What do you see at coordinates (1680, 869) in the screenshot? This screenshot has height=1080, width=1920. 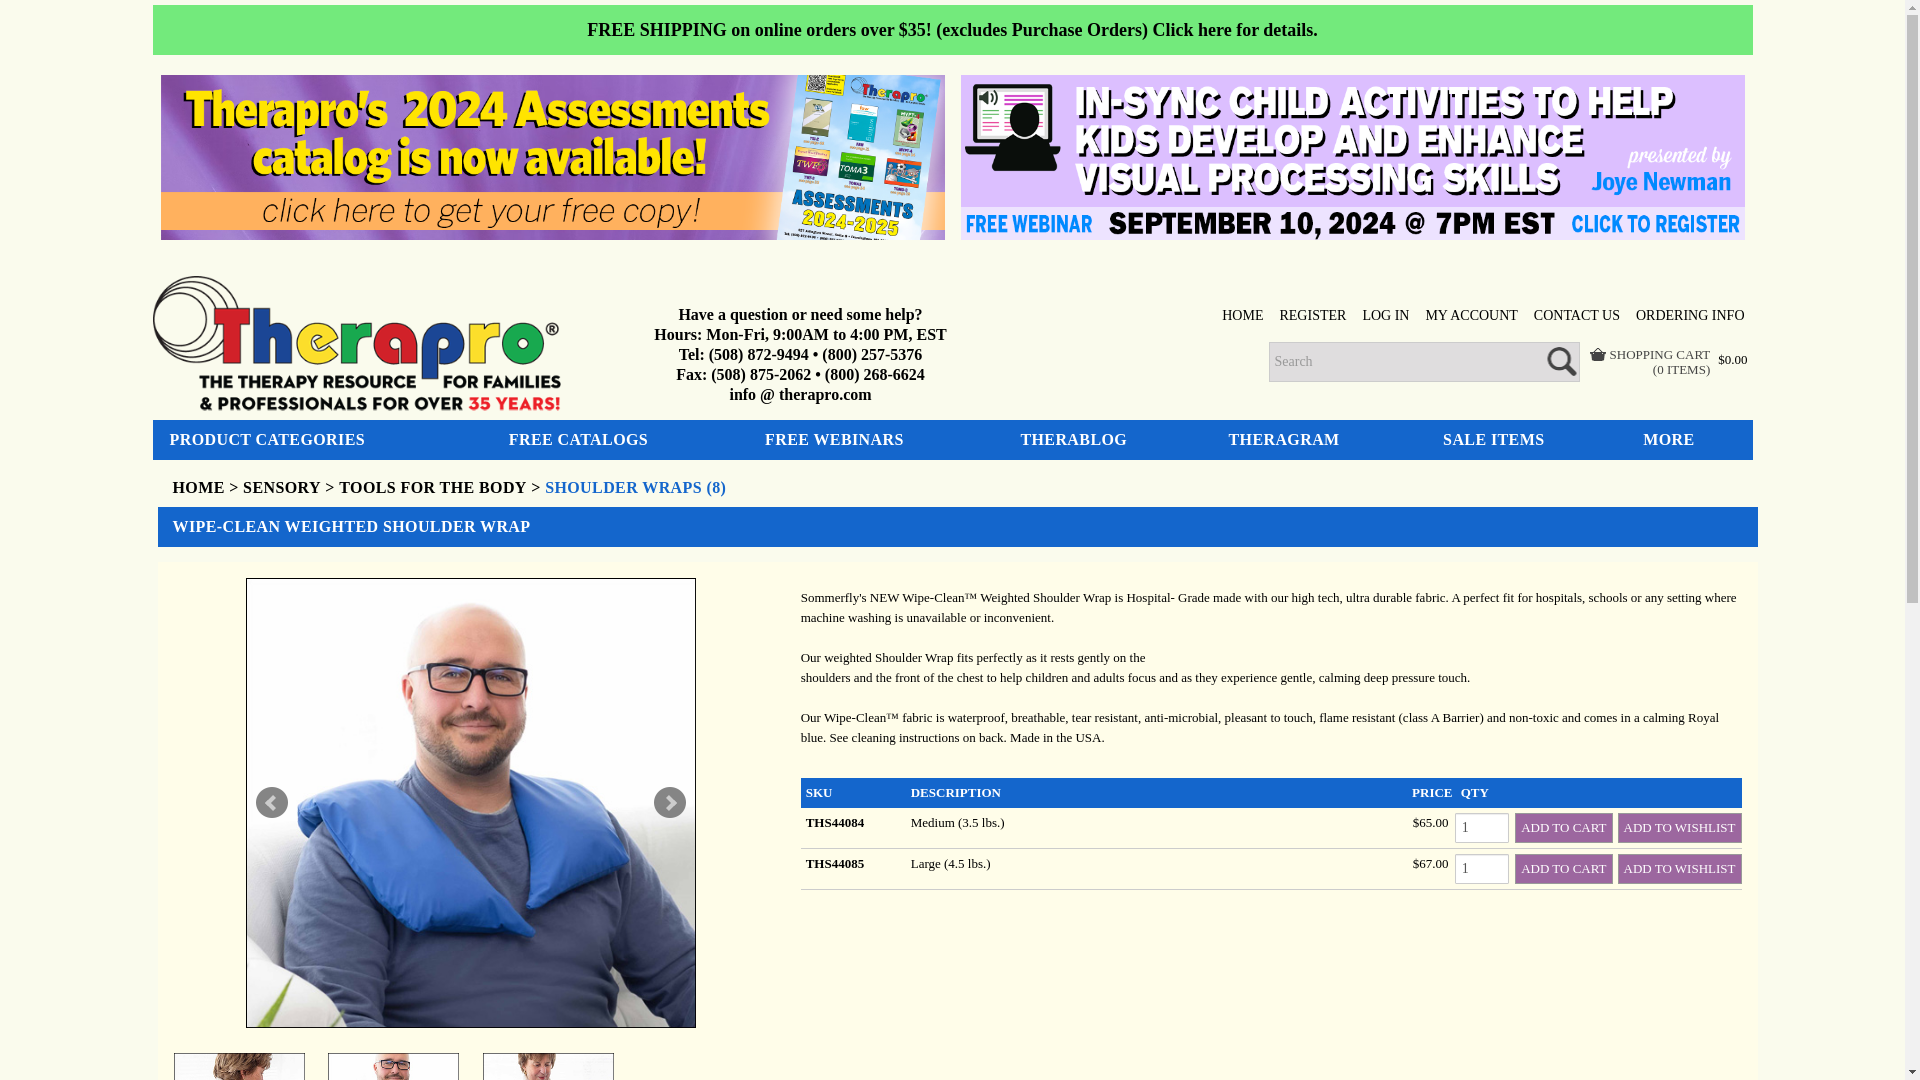 I see `ADD TO WISHLIST` at bounding box center [1680, 869].